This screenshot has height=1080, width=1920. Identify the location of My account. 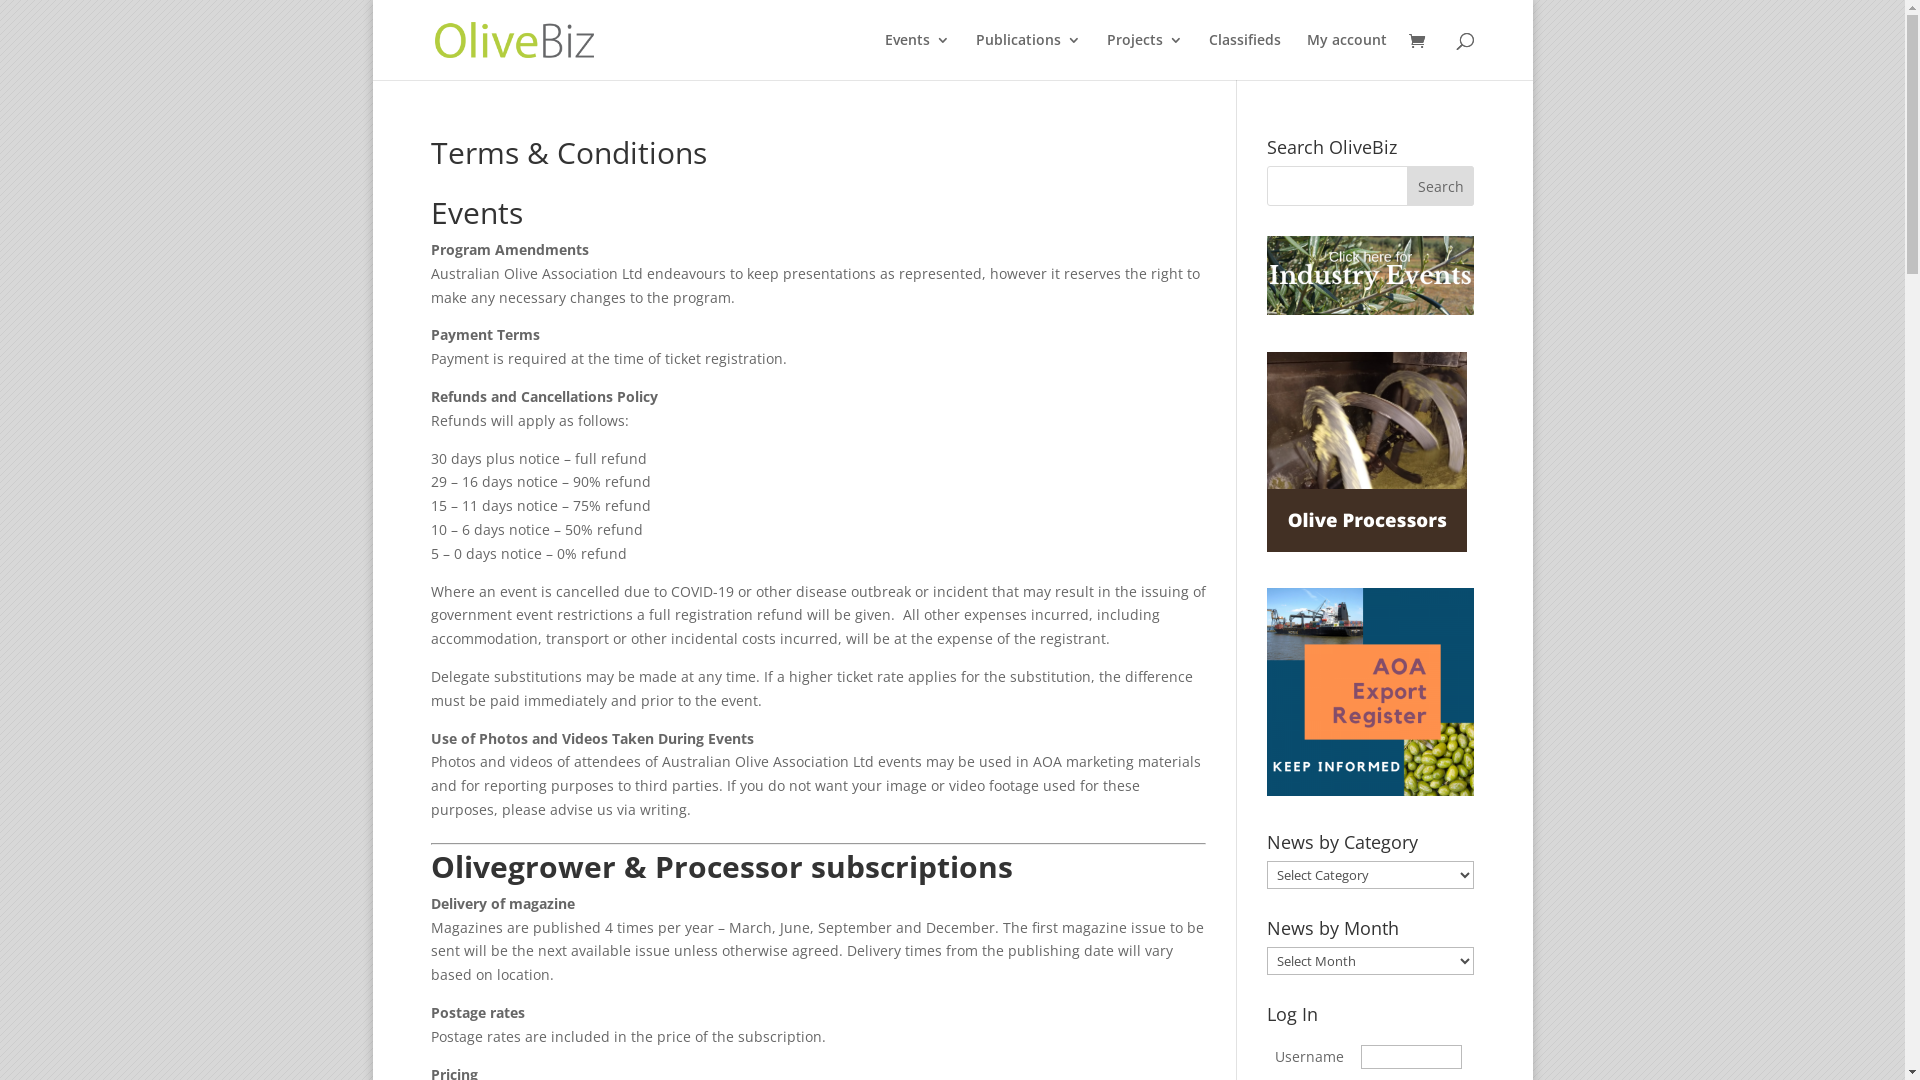
(1346, 56).